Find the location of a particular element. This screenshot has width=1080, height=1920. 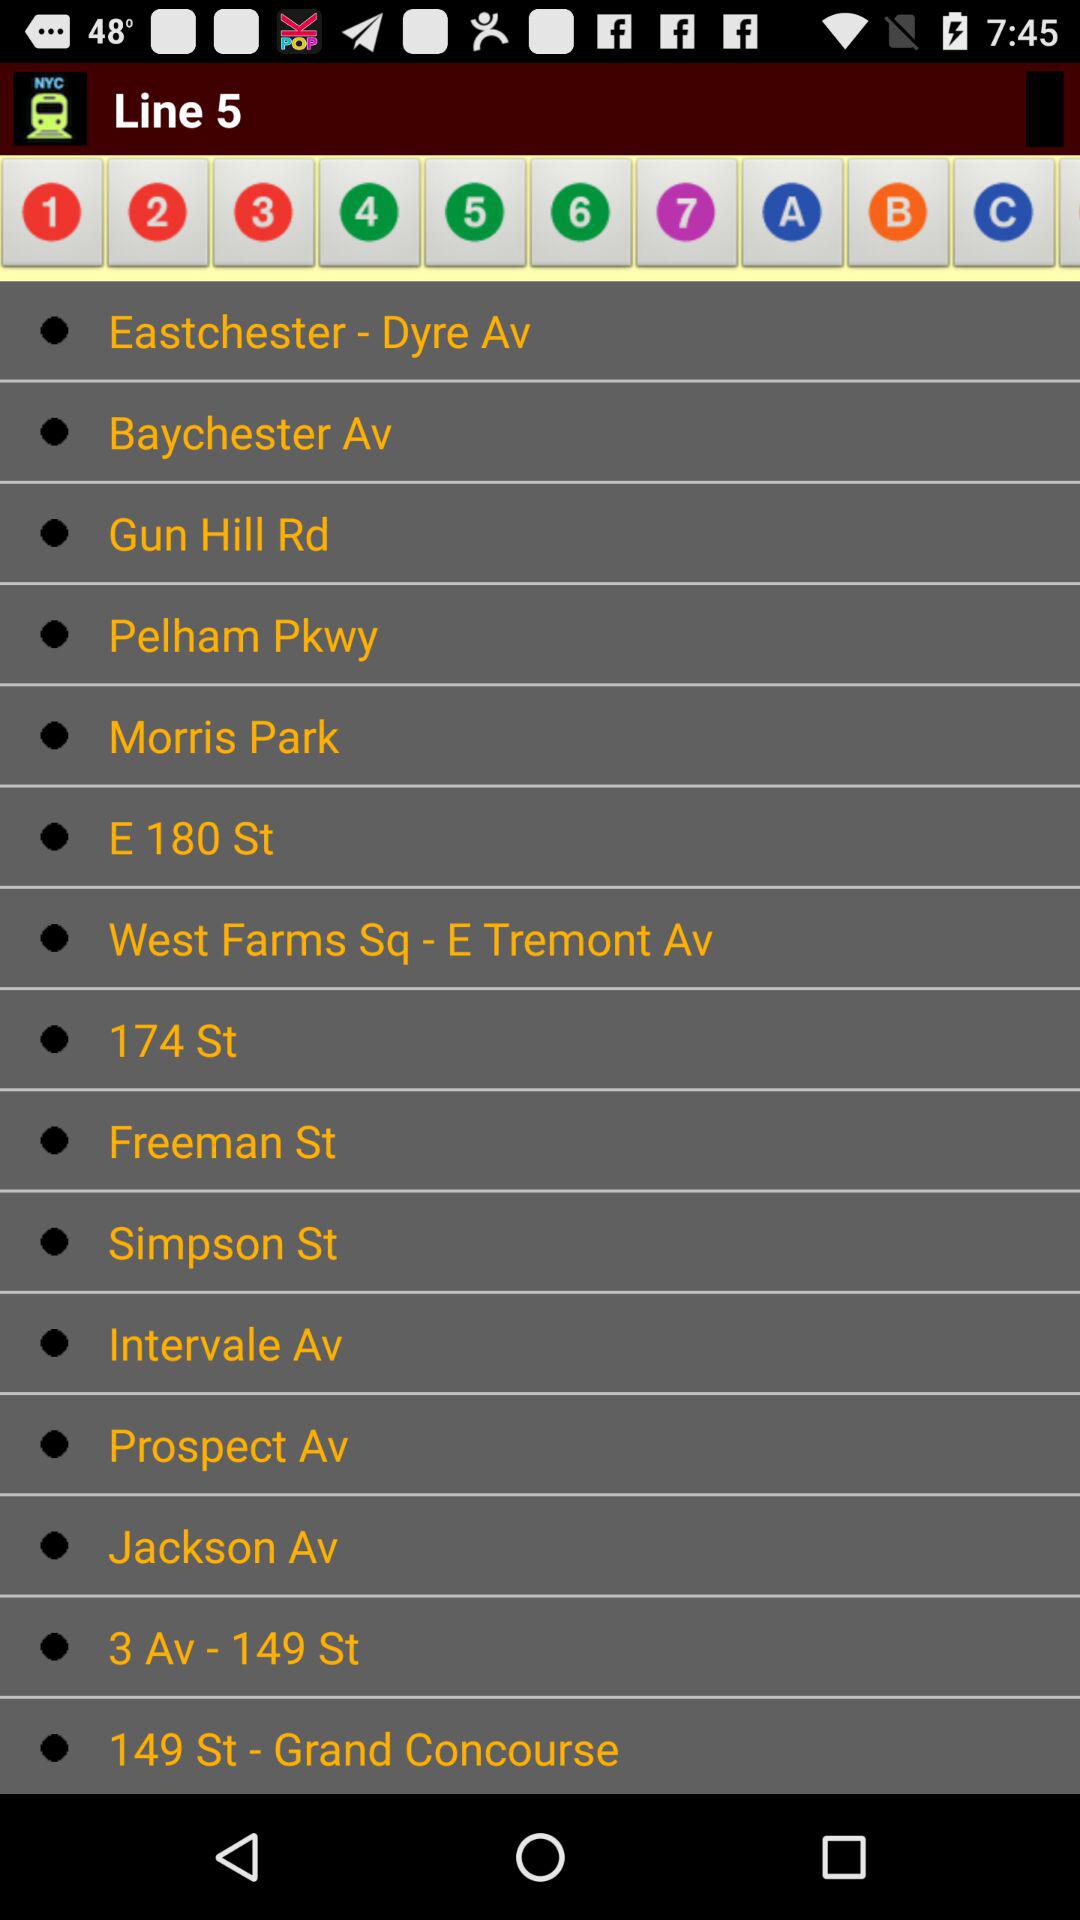

press the icon above eastchester - dyre av icon is located at coordinates (370, 218).